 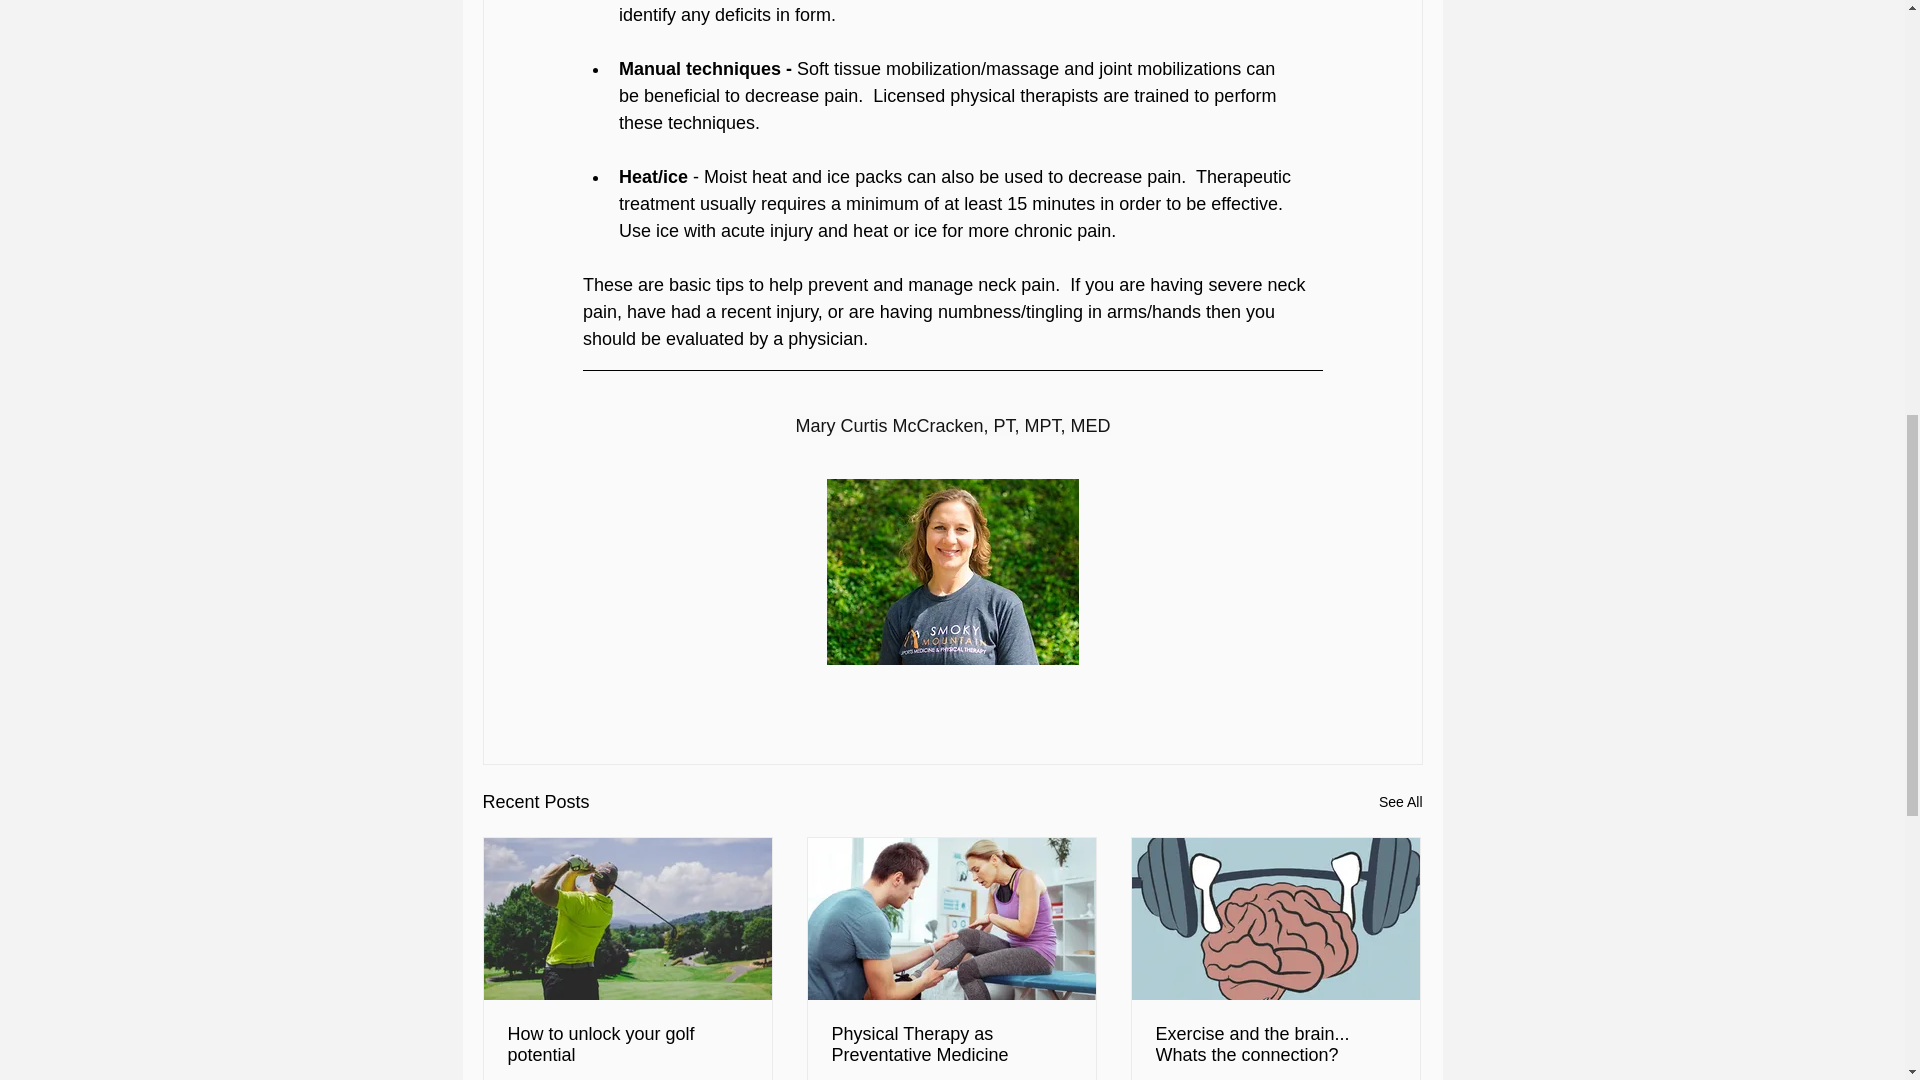 I want to click on Exercise and the brain... Whats the connection?, so click(x=1275, y=1044).